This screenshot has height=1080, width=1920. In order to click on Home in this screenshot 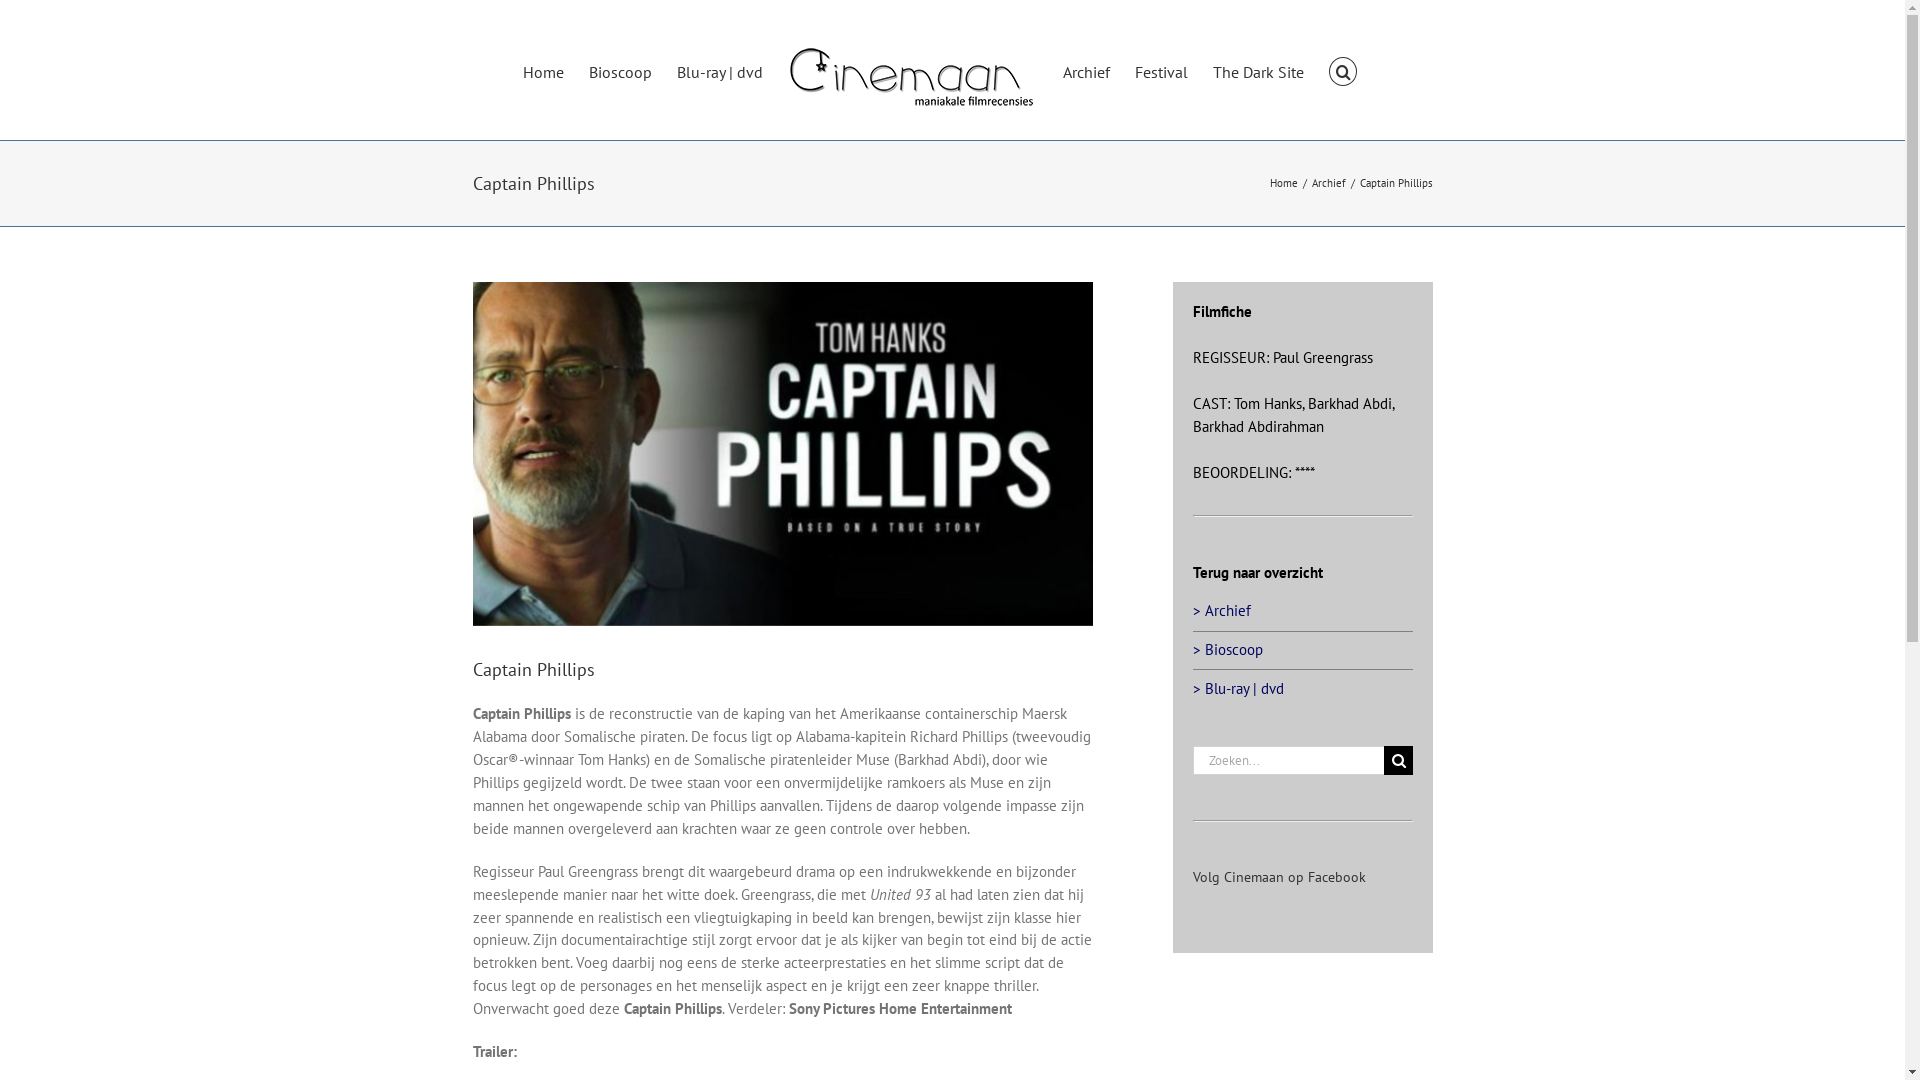, I will do `click(544, 70)`.